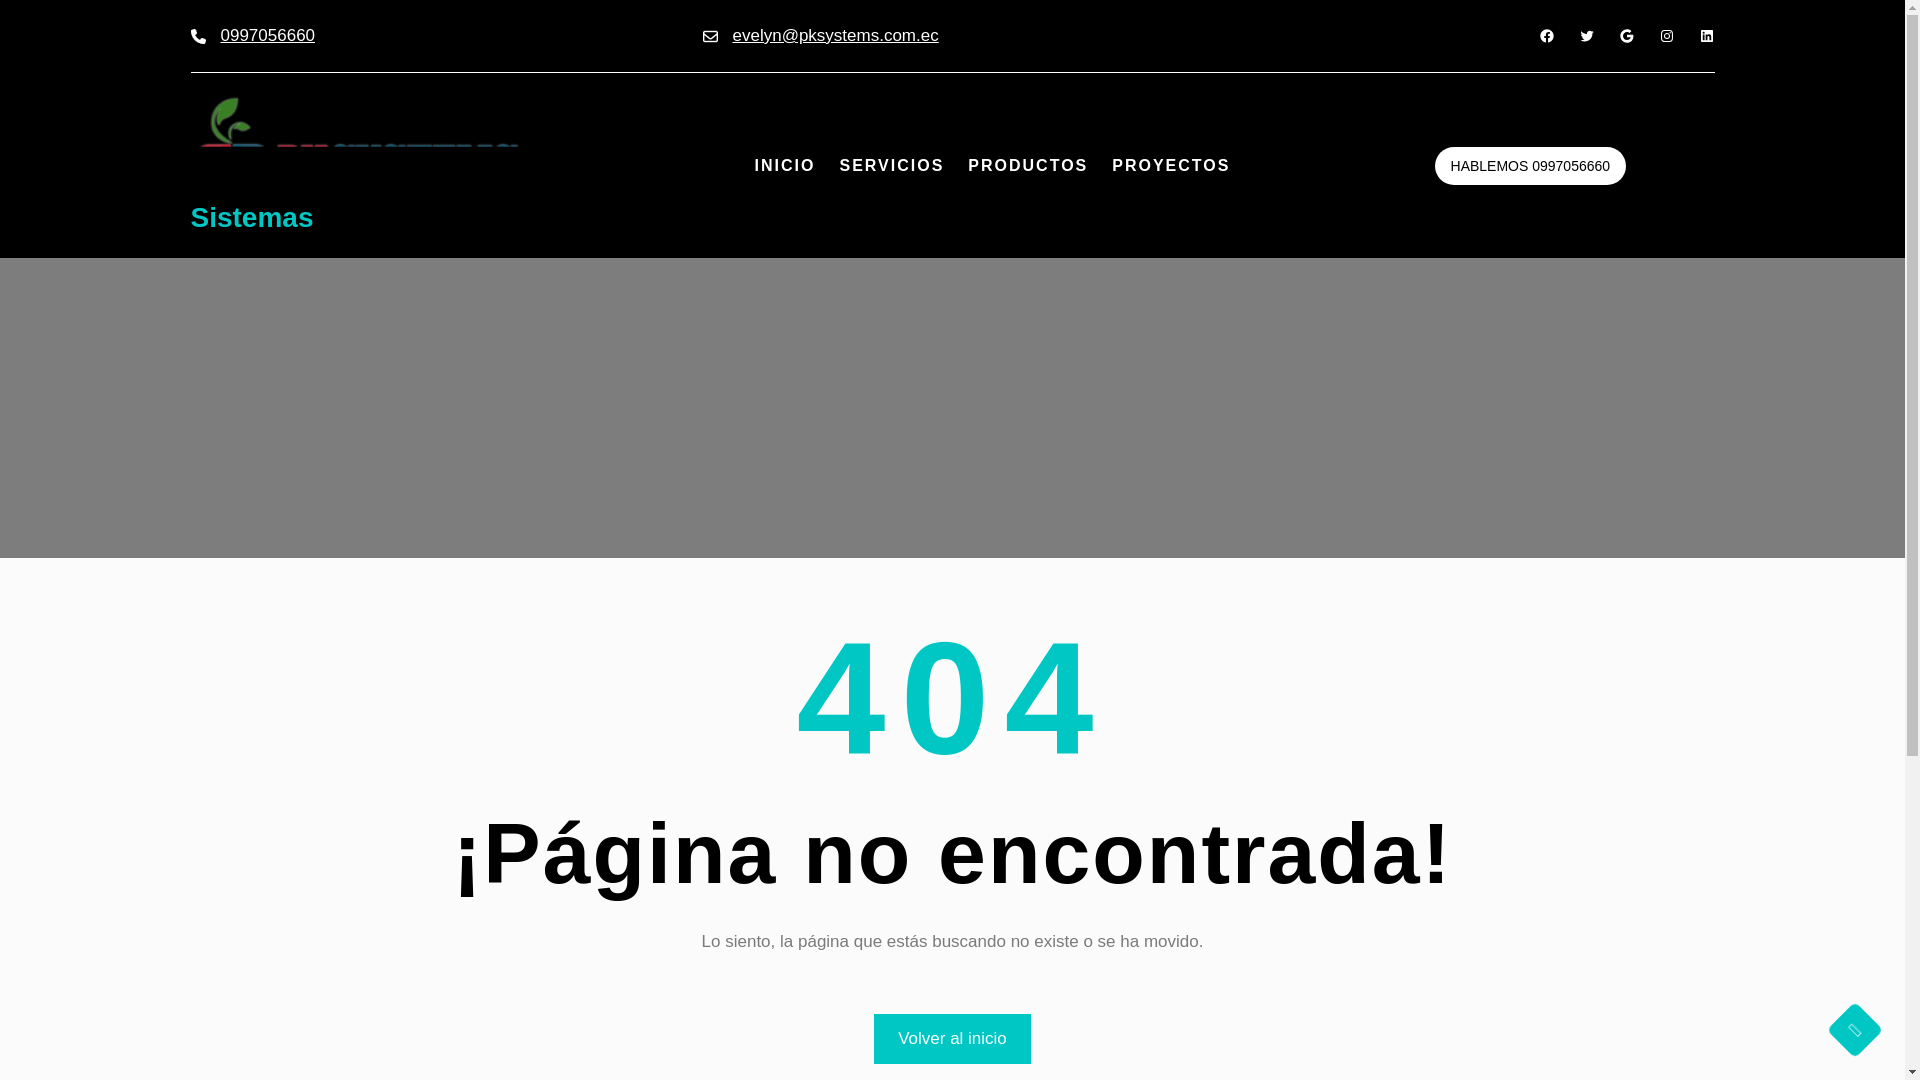 The width and height of the screenshot is (1920, 1080). Describe the element at coordinates (1626, 36) in the screenshot. I see `Google` at that location.